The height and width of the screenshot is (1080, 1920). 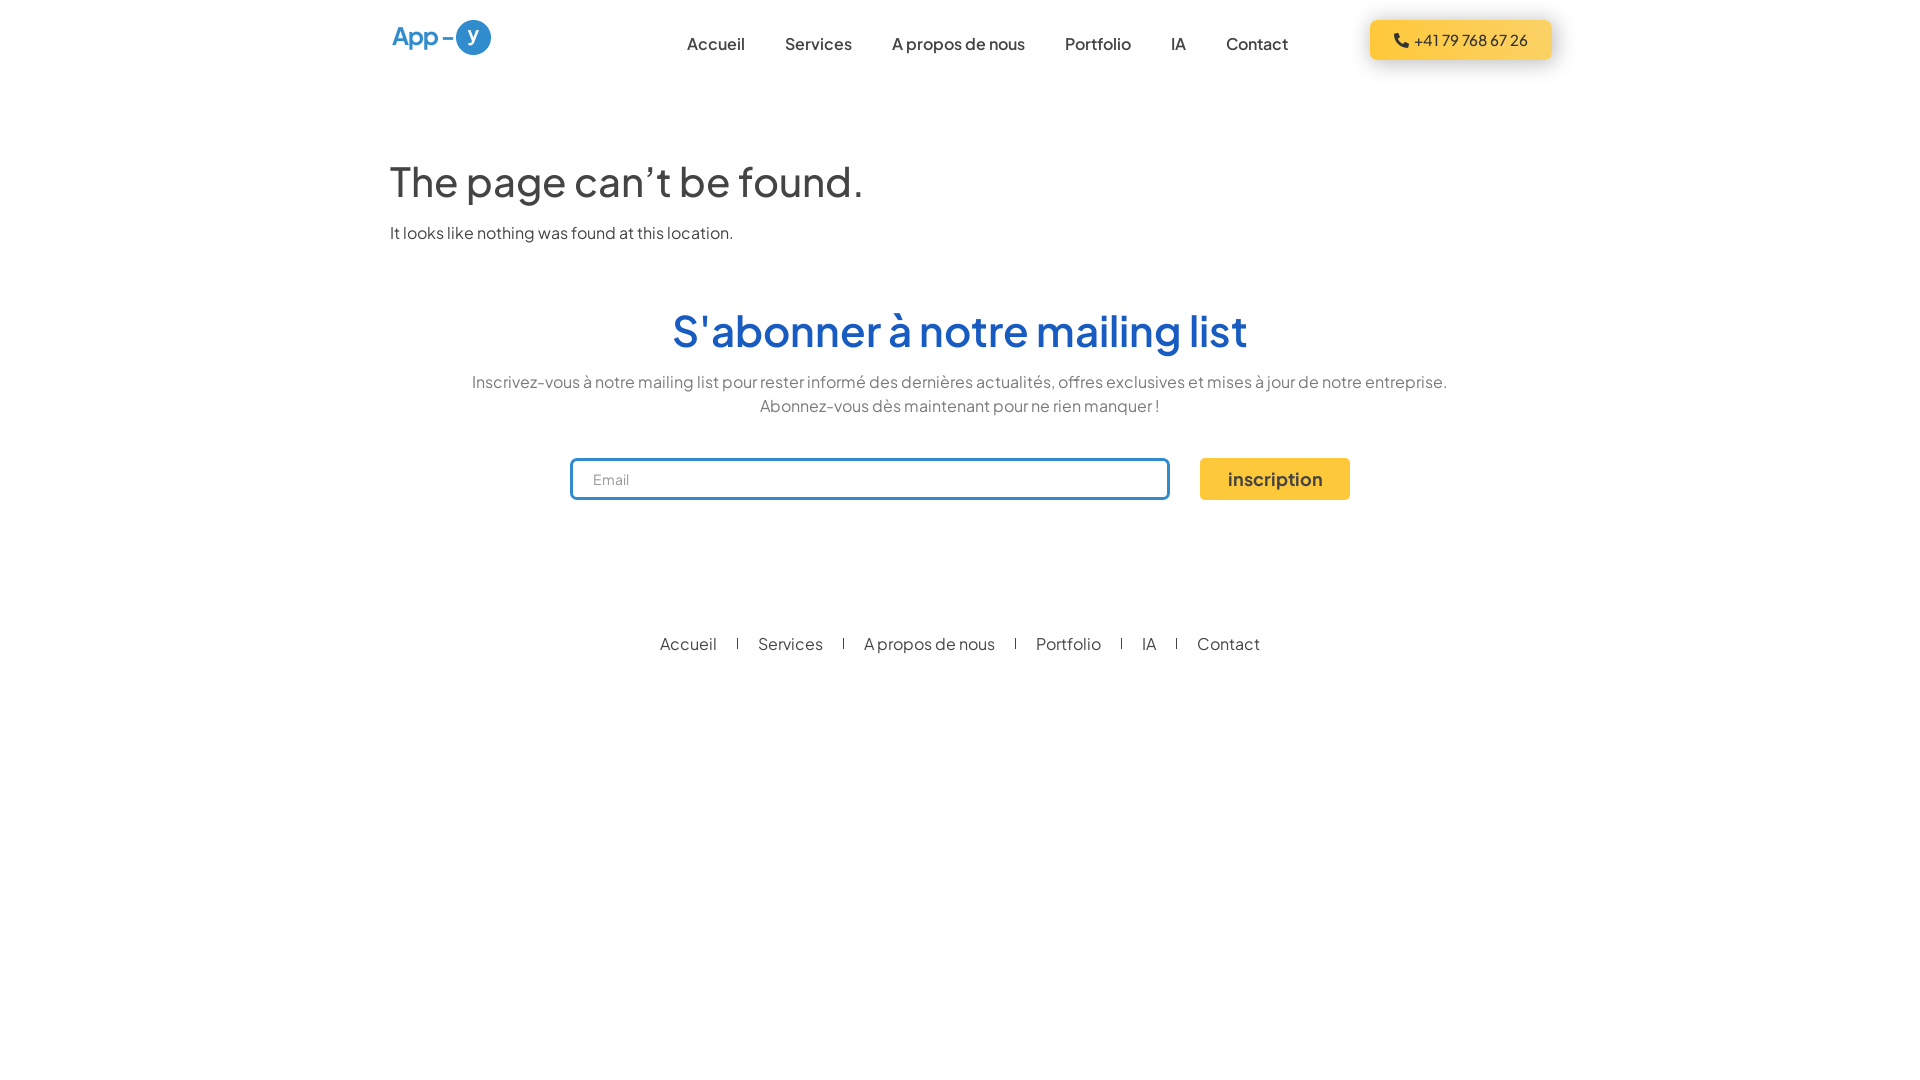 I want to click on Services, so click(x=818, y=44).